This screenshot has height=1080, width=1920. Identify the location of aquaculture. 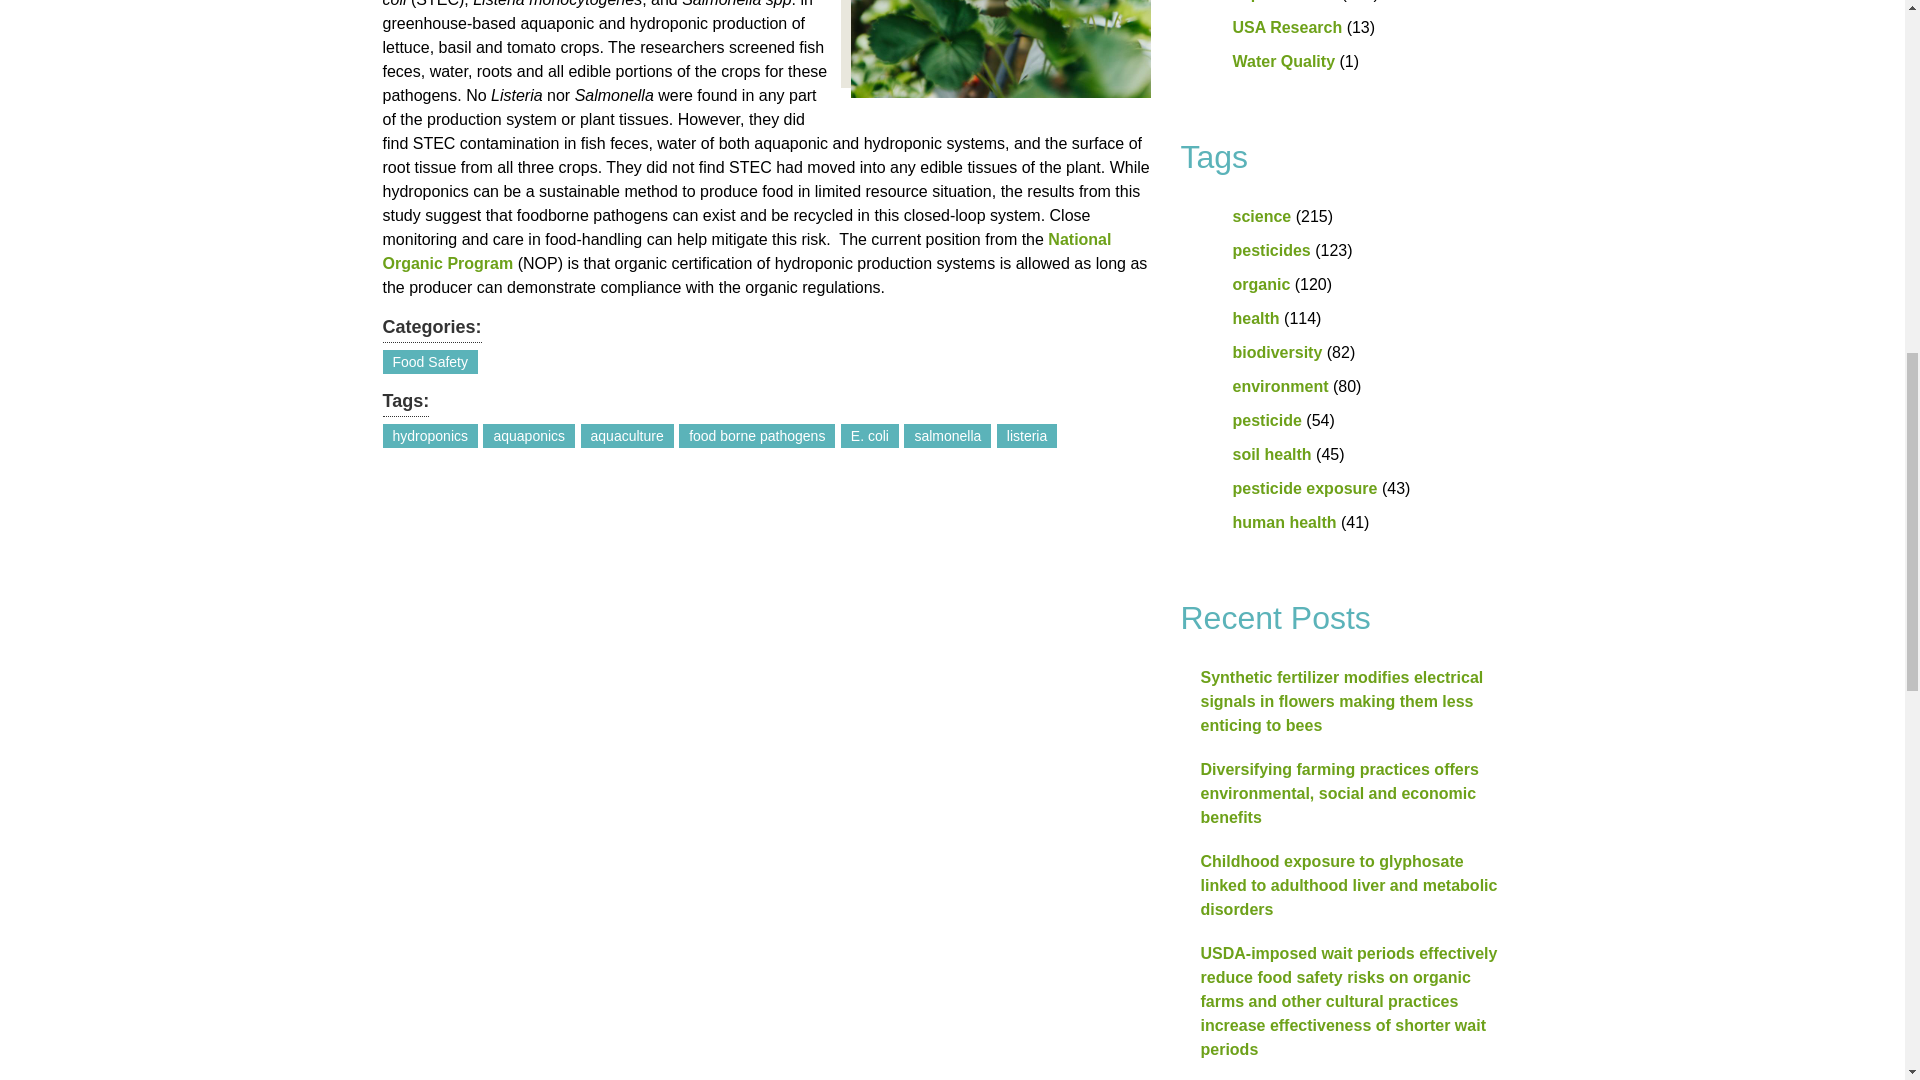
(627, 436).